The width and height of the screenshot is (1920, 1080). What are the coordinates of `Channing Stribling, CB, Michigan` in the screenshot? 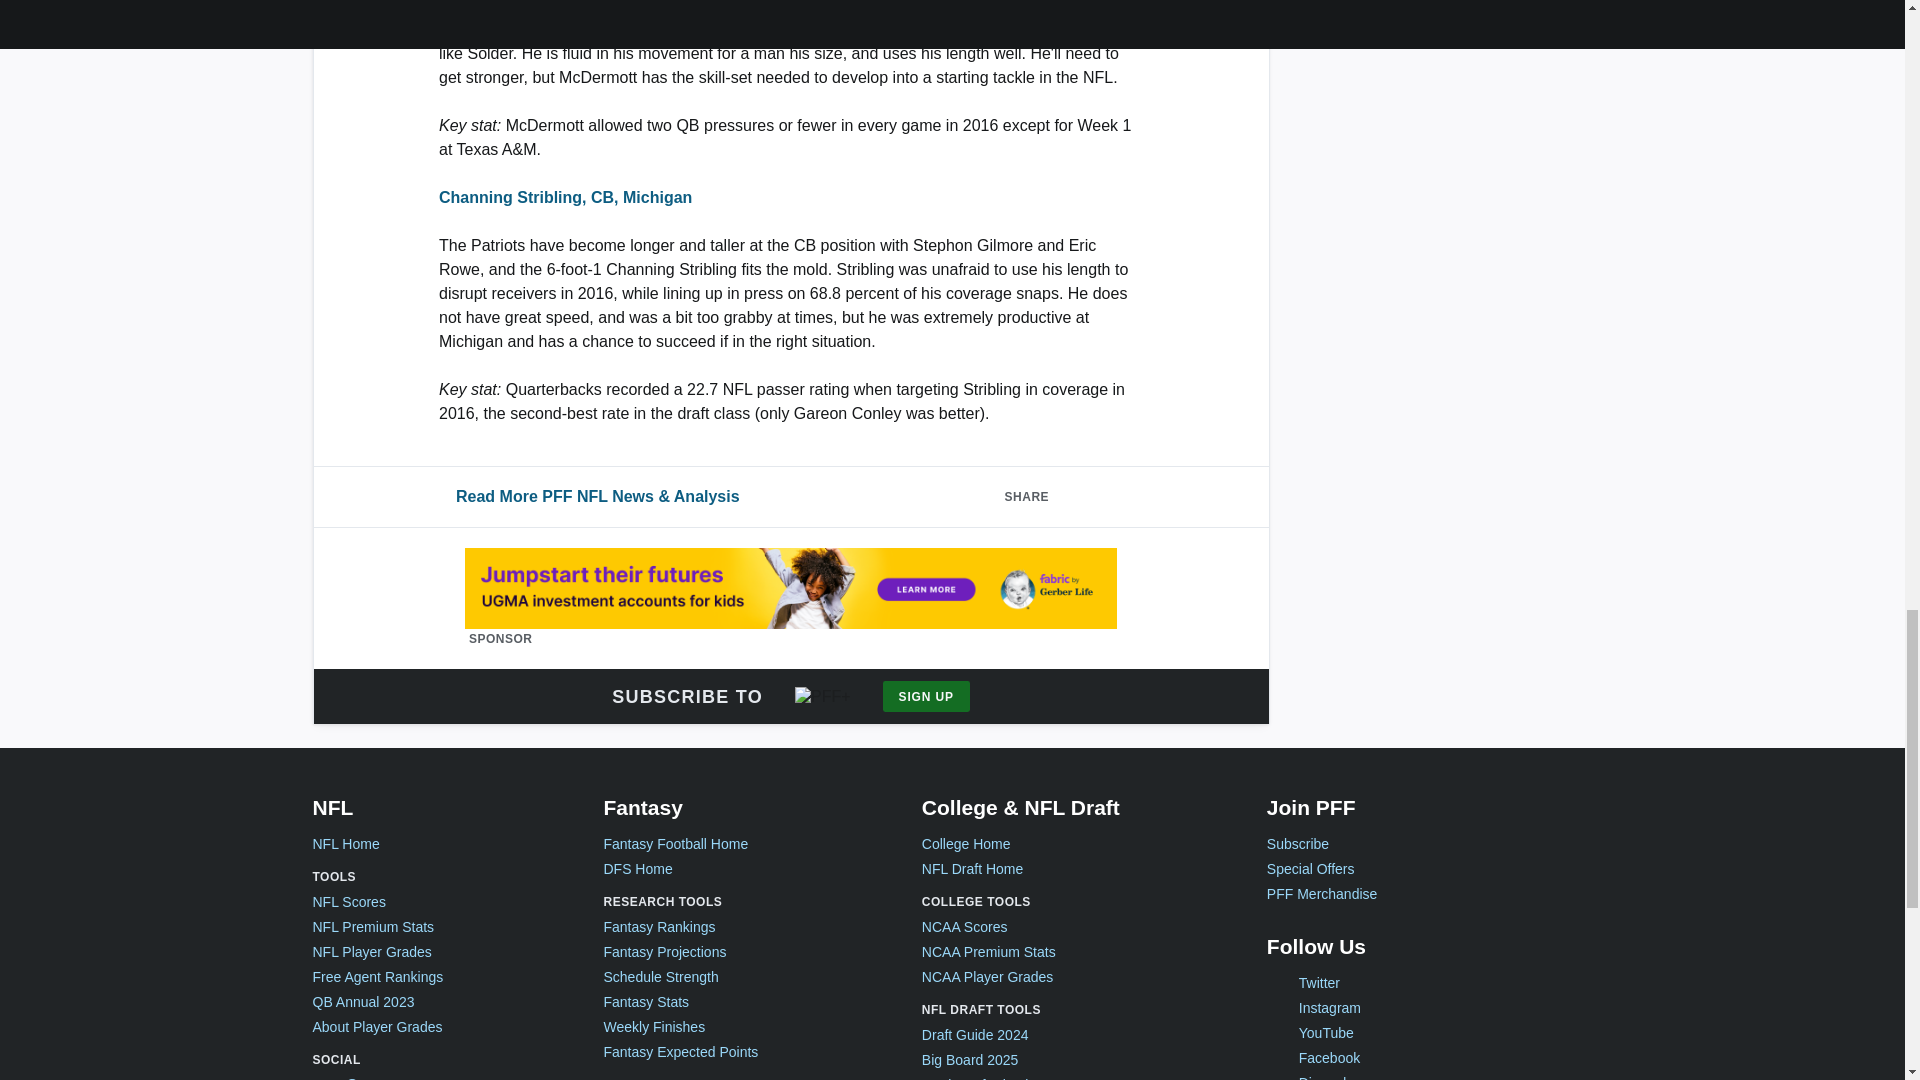 It's located at (565, 198).